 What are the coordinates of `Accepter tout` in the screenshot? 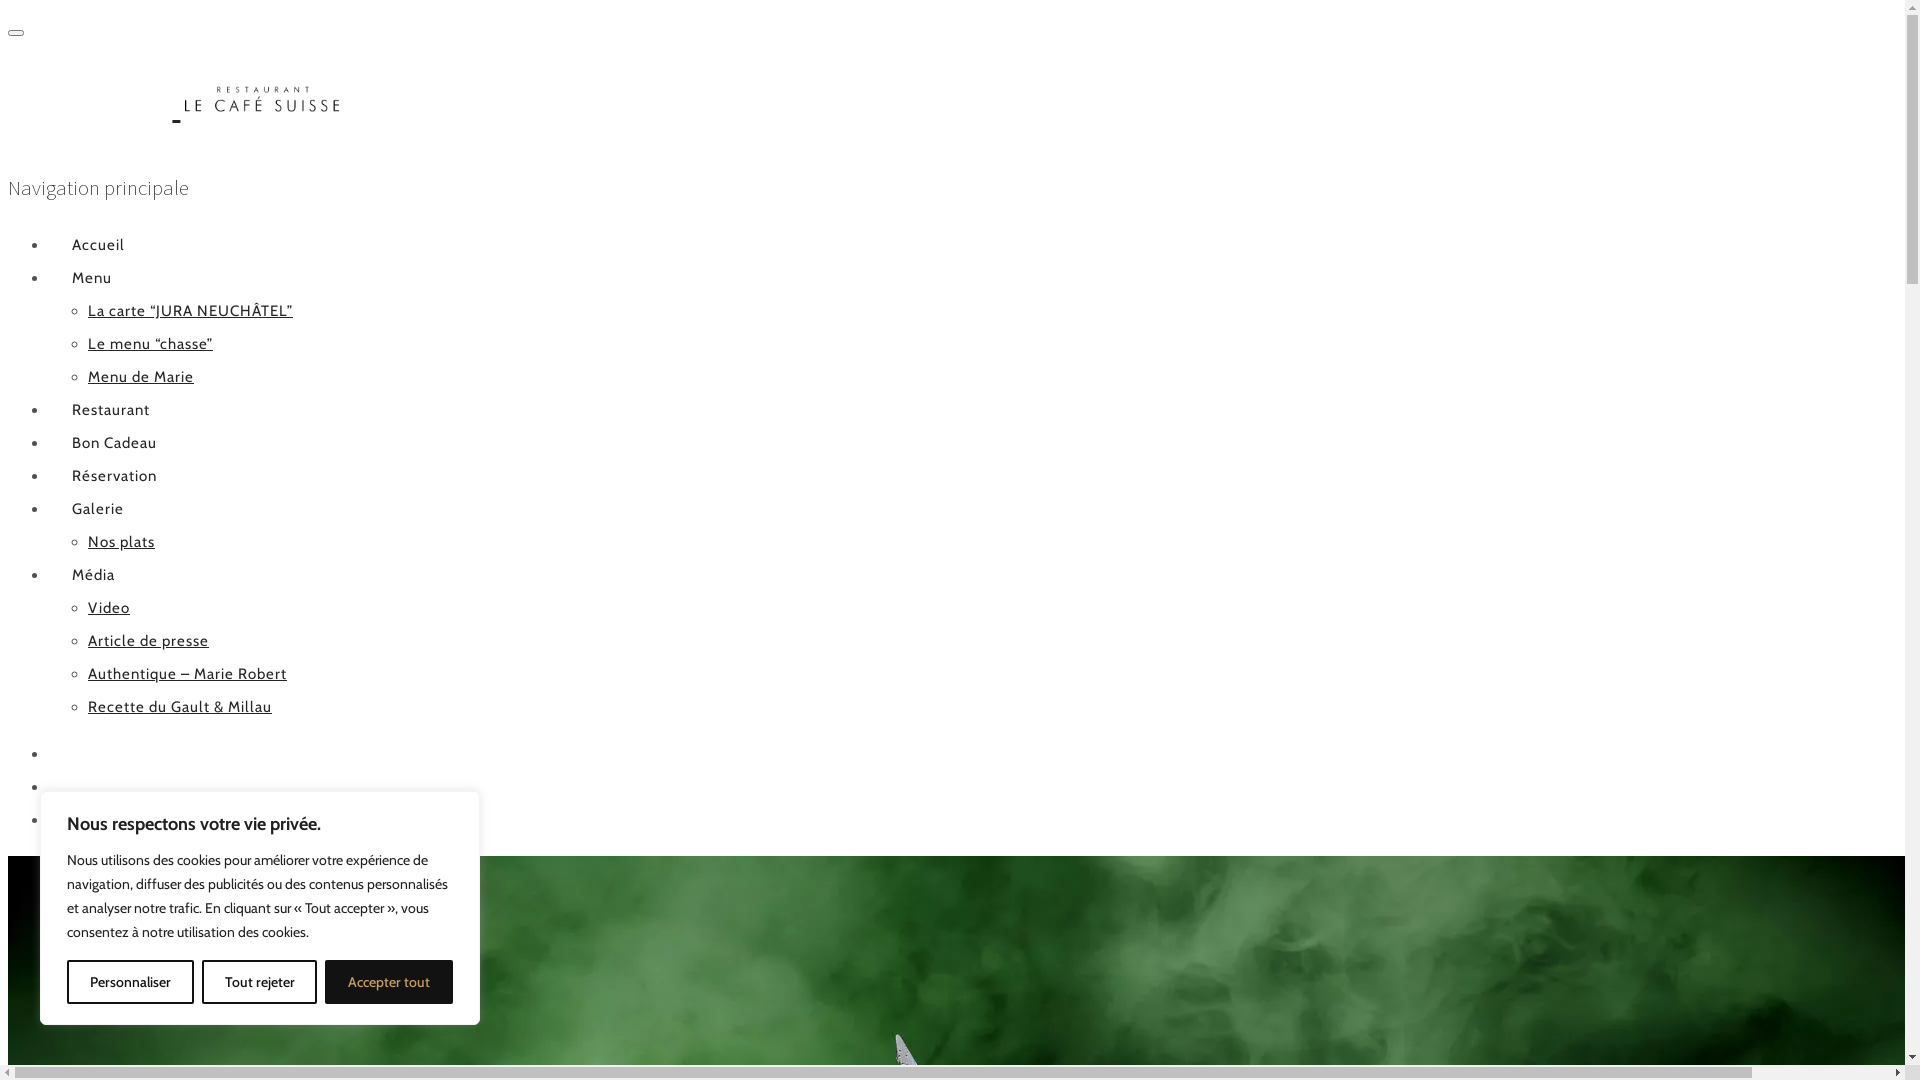 It's located at (389, 982).